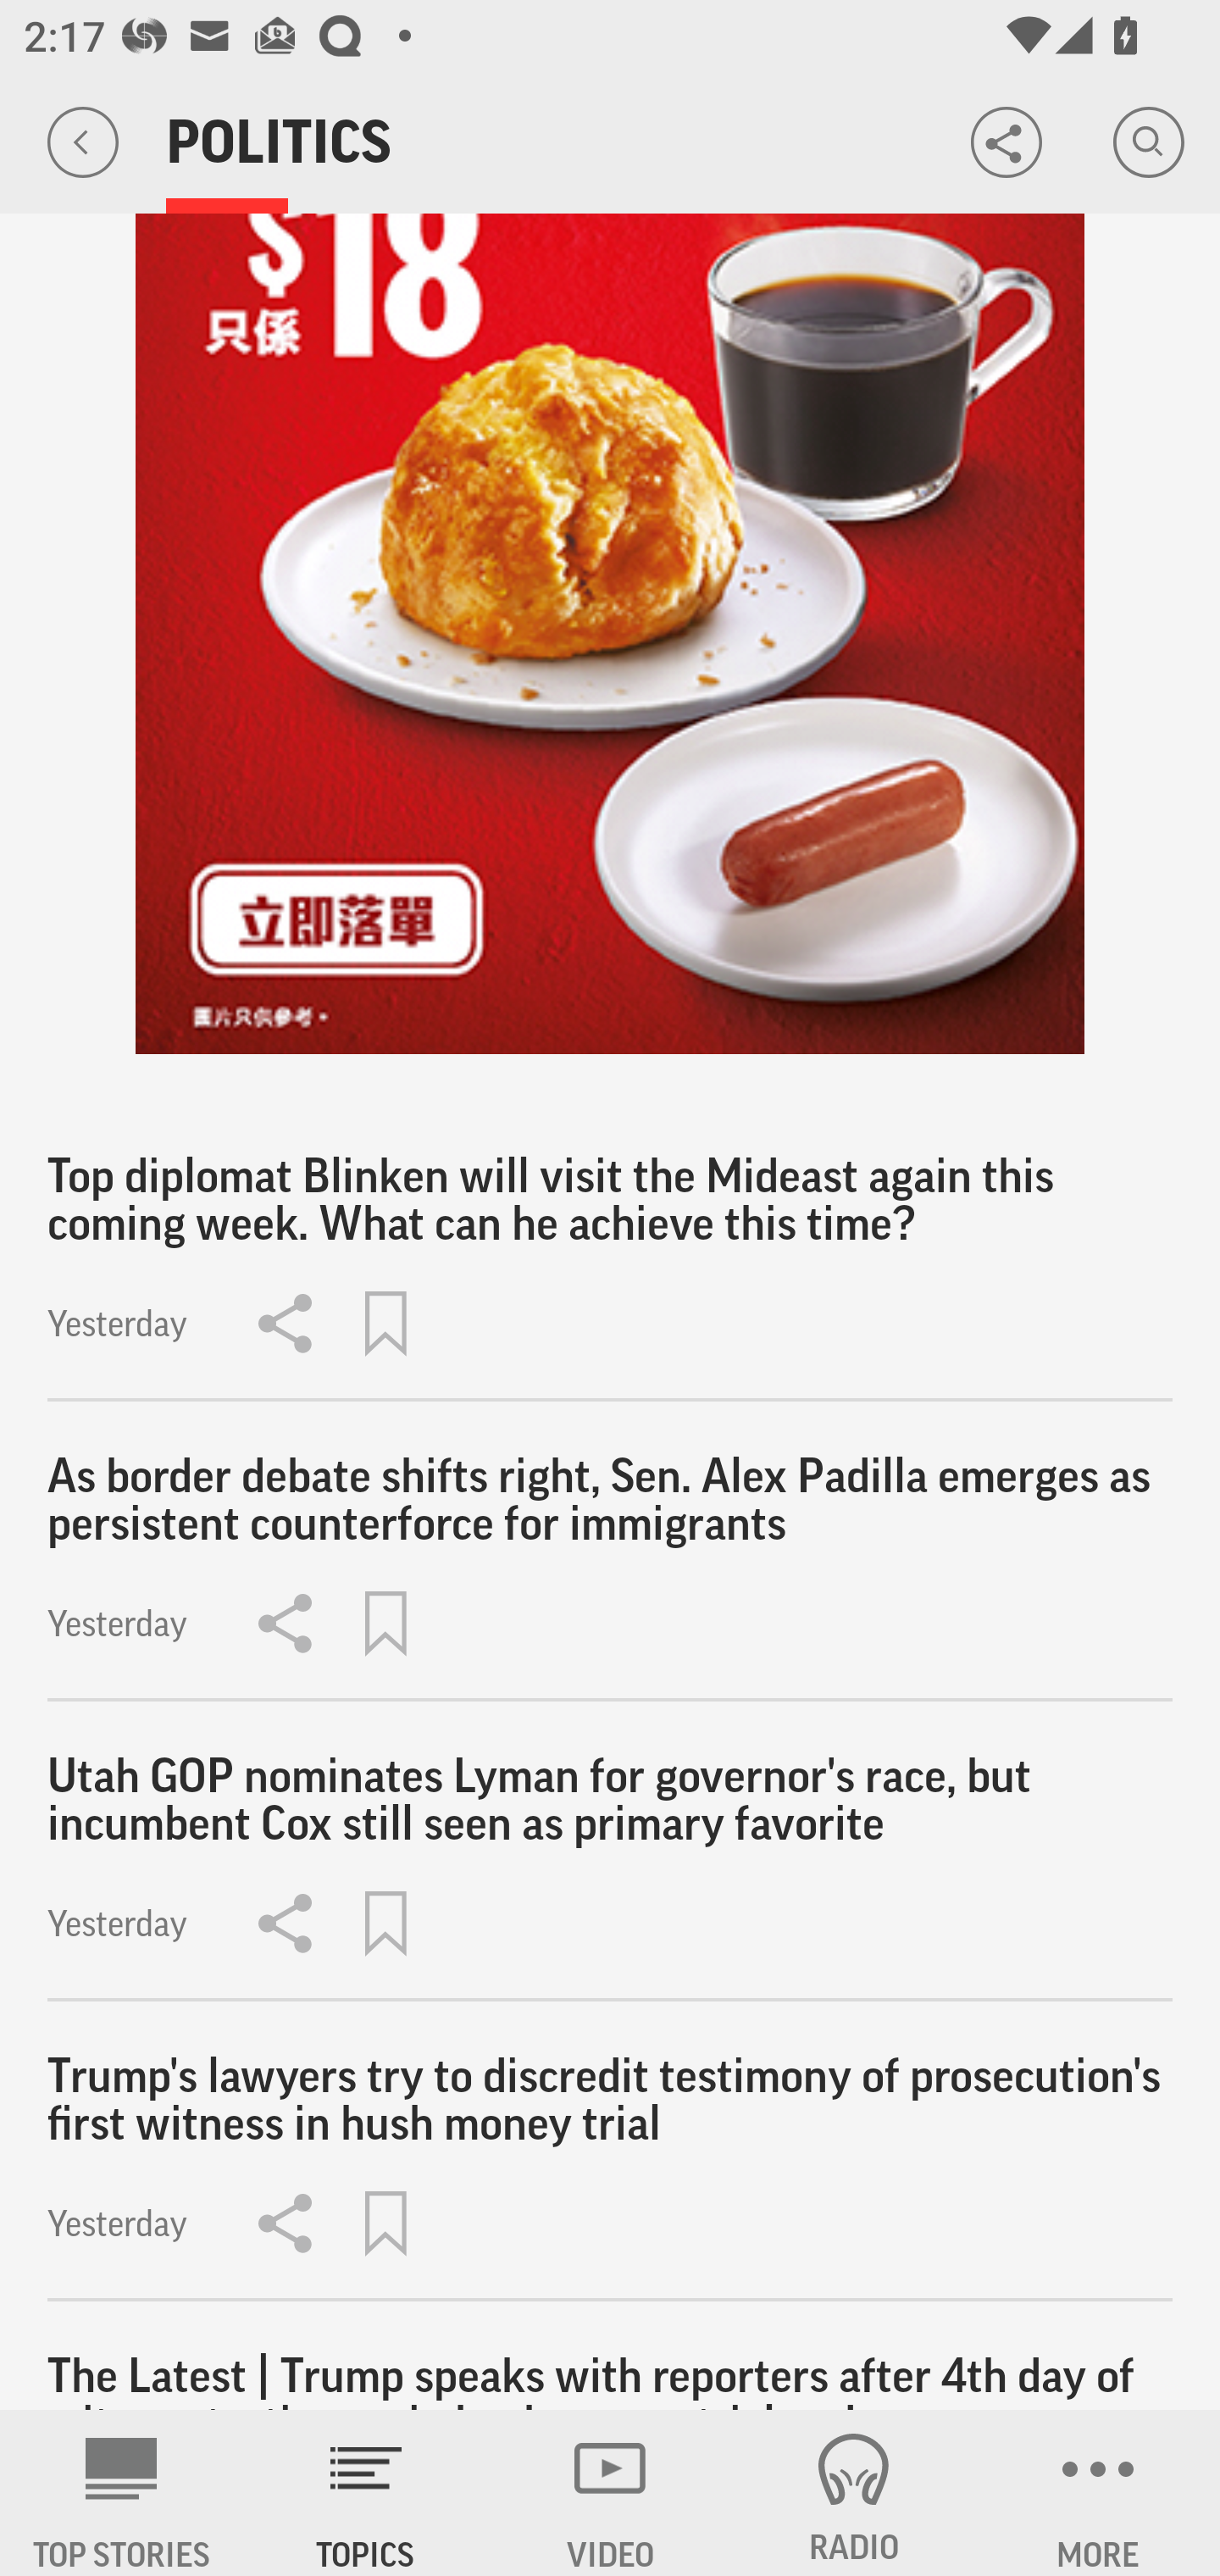  I want to click on RADIO, so click(854, 2493).